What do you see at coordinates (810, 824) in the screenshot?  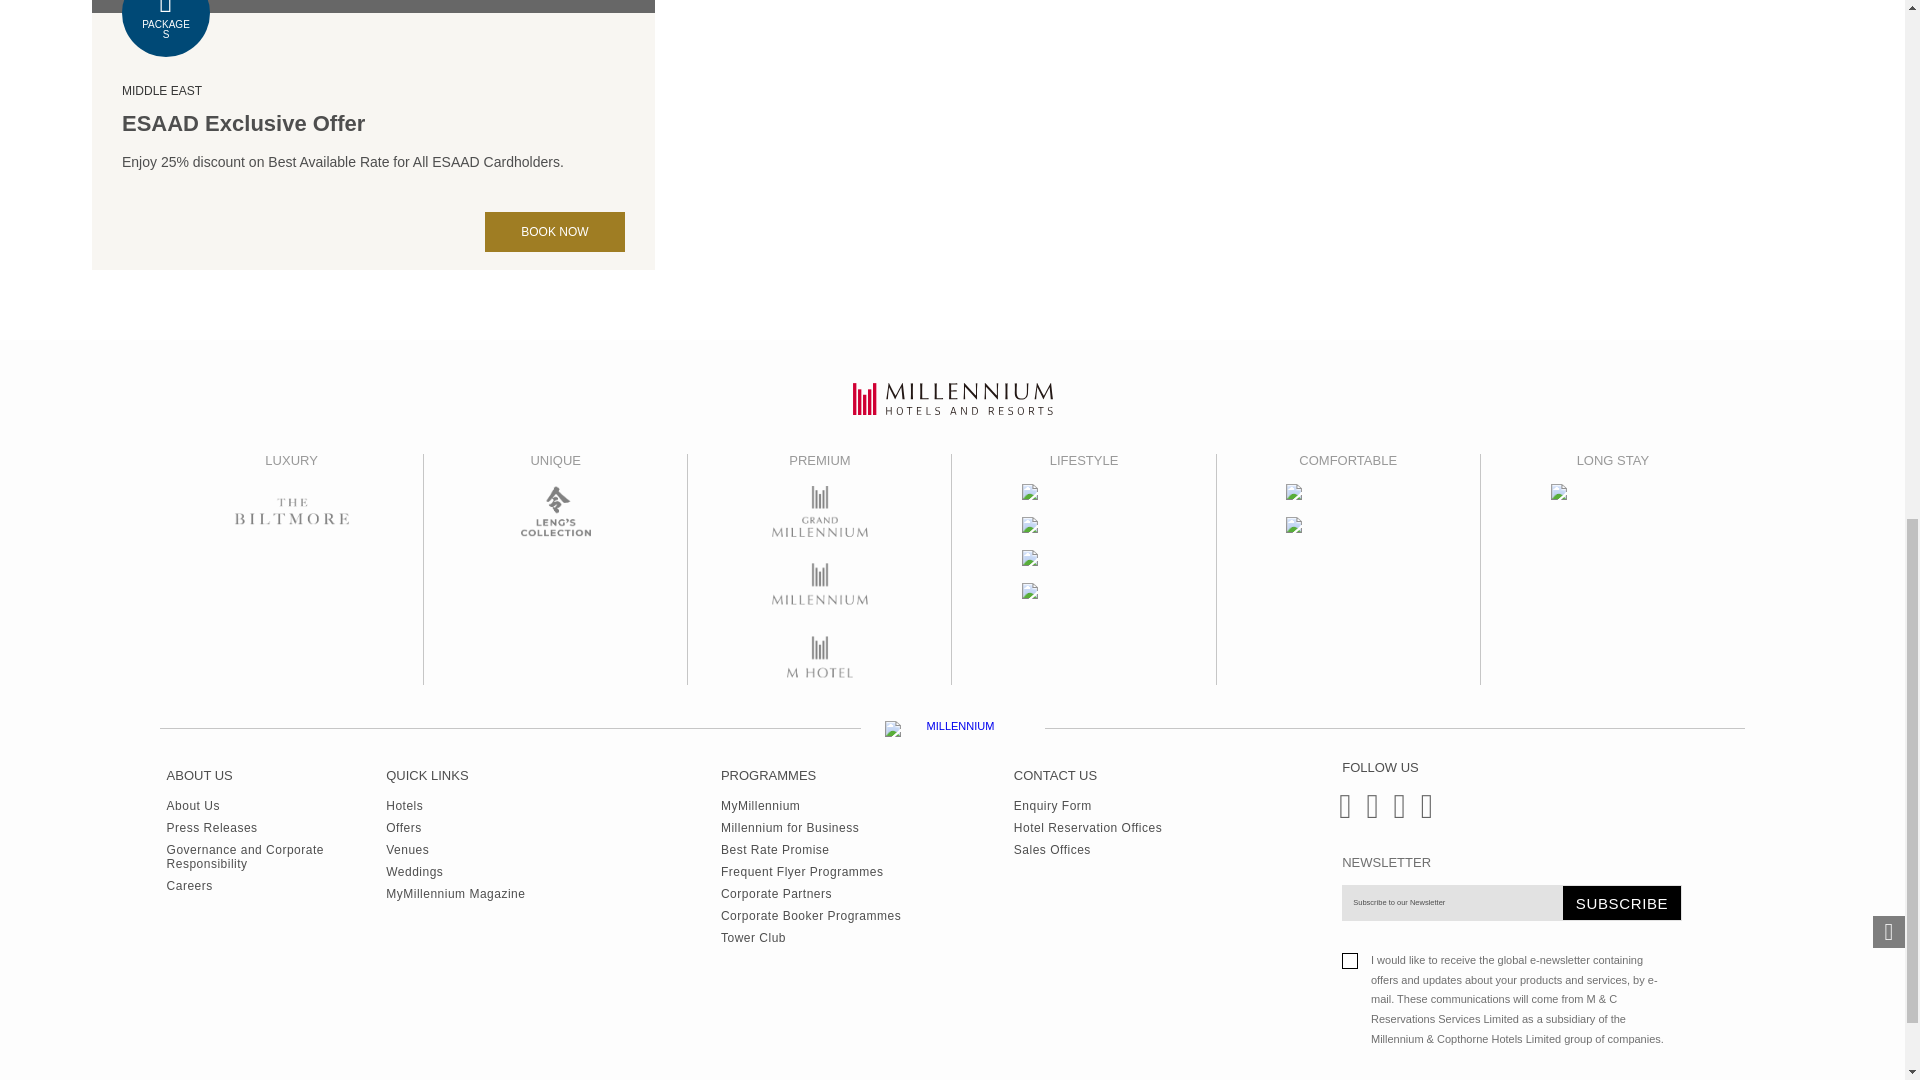 I see `Millennium for Business` at bounding box center [810, 824].